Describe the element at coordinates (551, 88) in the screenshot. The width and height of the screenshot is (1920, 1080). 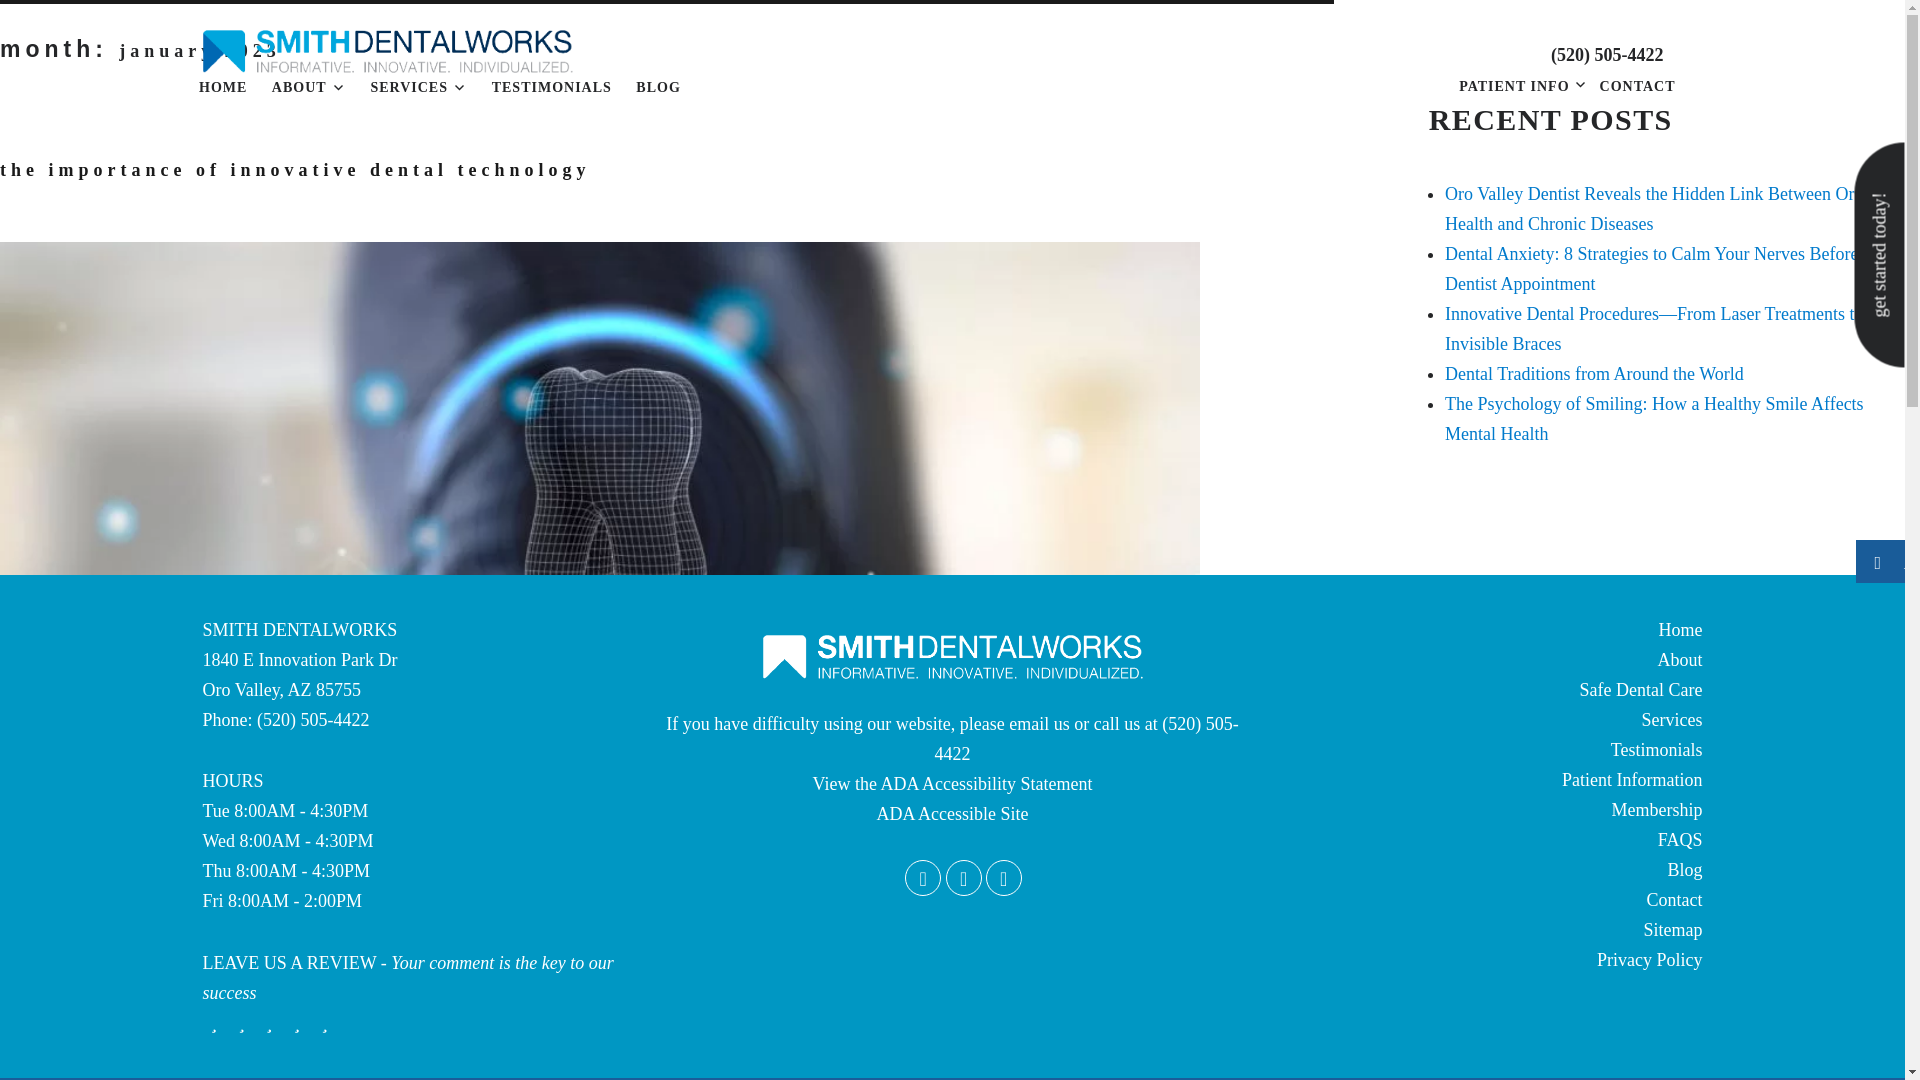
I see `TESTIMONIALS` at that location.